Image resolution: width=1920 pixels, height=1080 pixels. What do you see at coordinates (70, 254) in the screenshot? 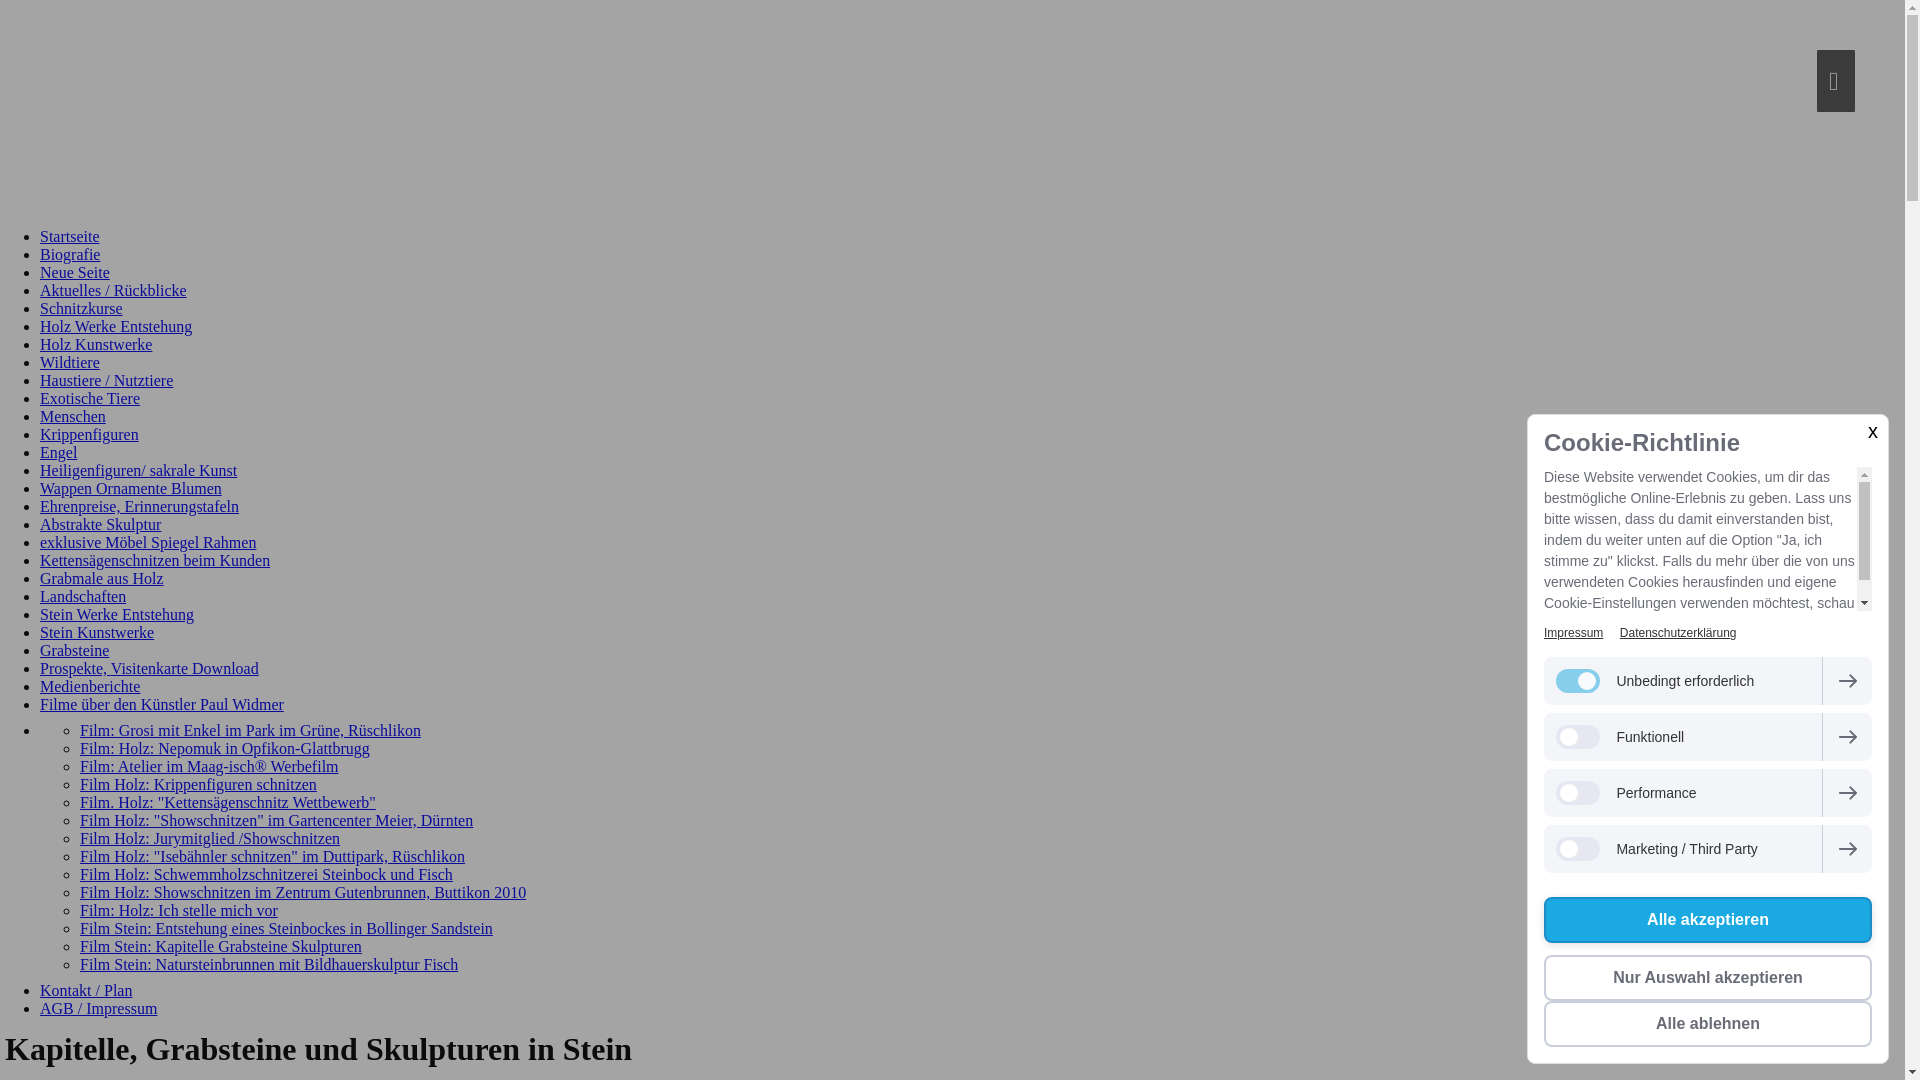
I see `Biografie` at bounding box center [70, 254].